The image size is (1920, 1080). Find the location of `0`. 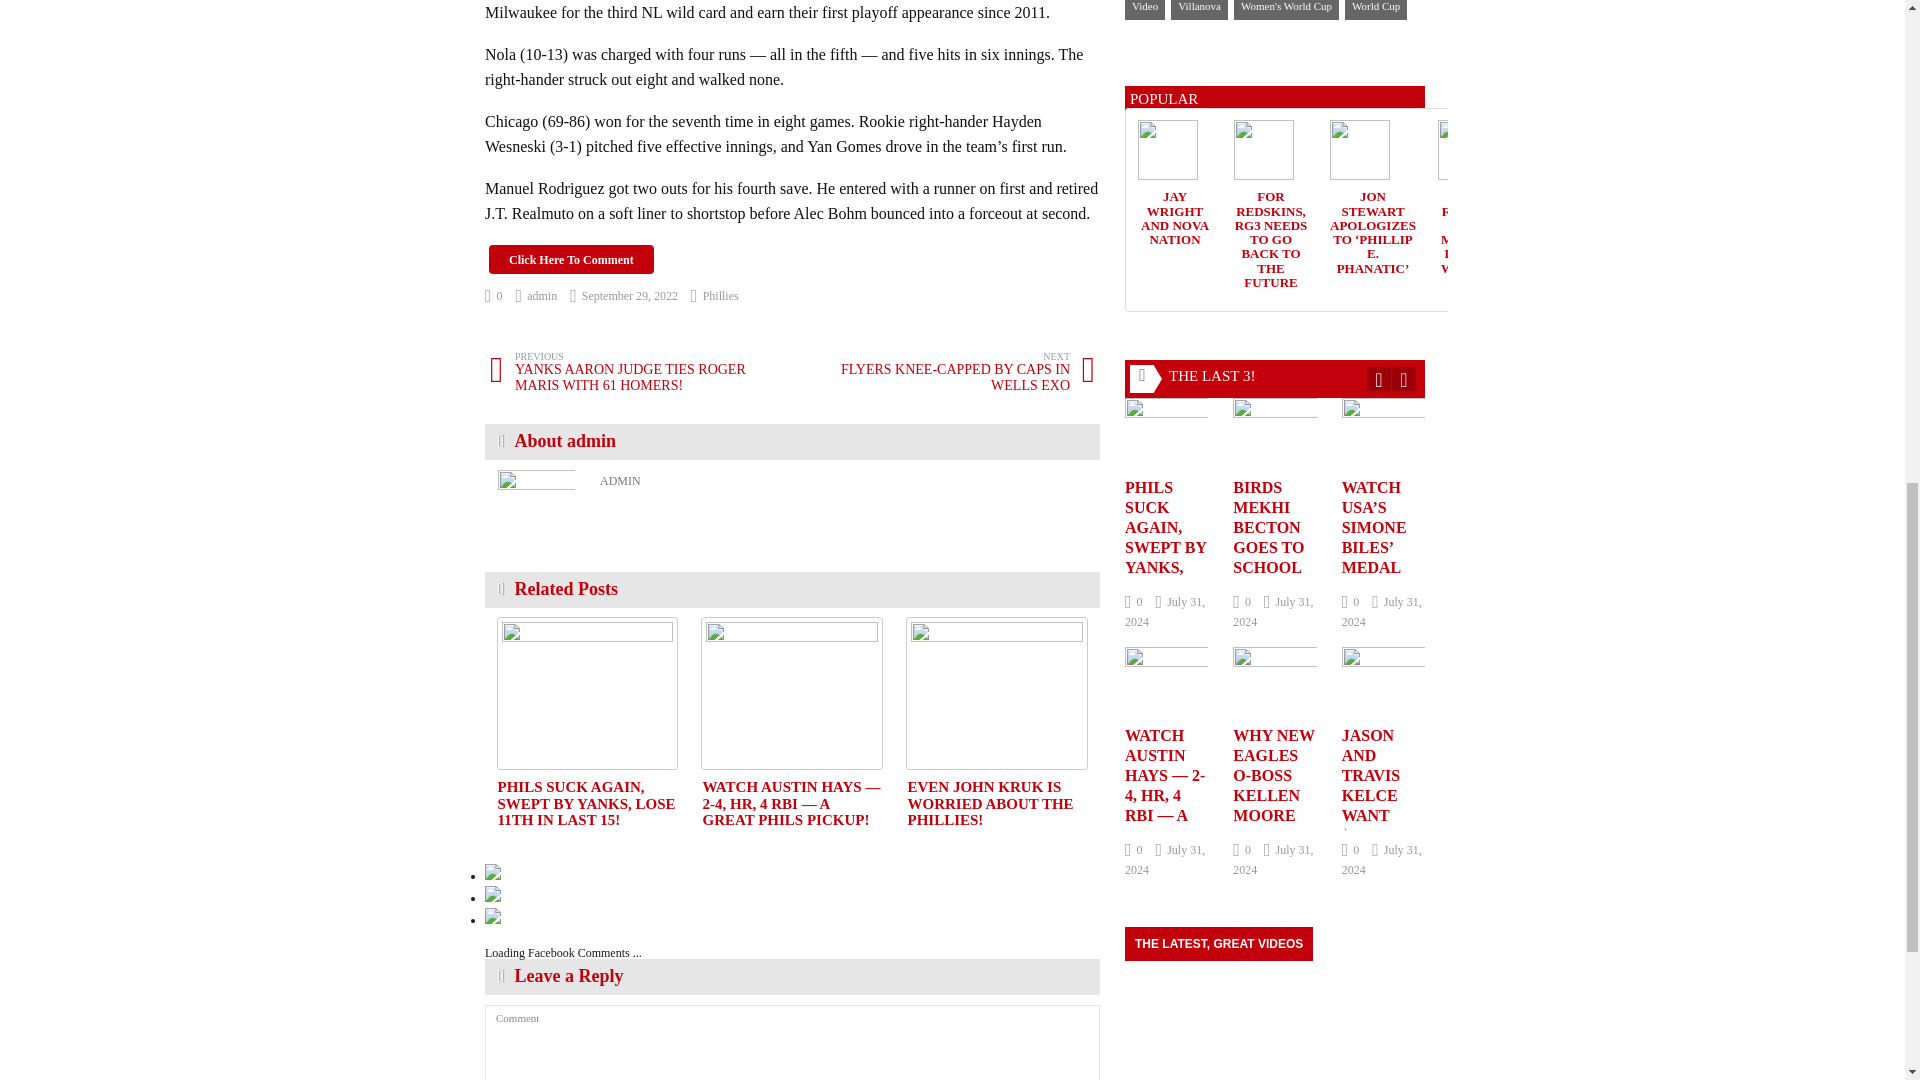

0 is located at coordinates (494, 296).